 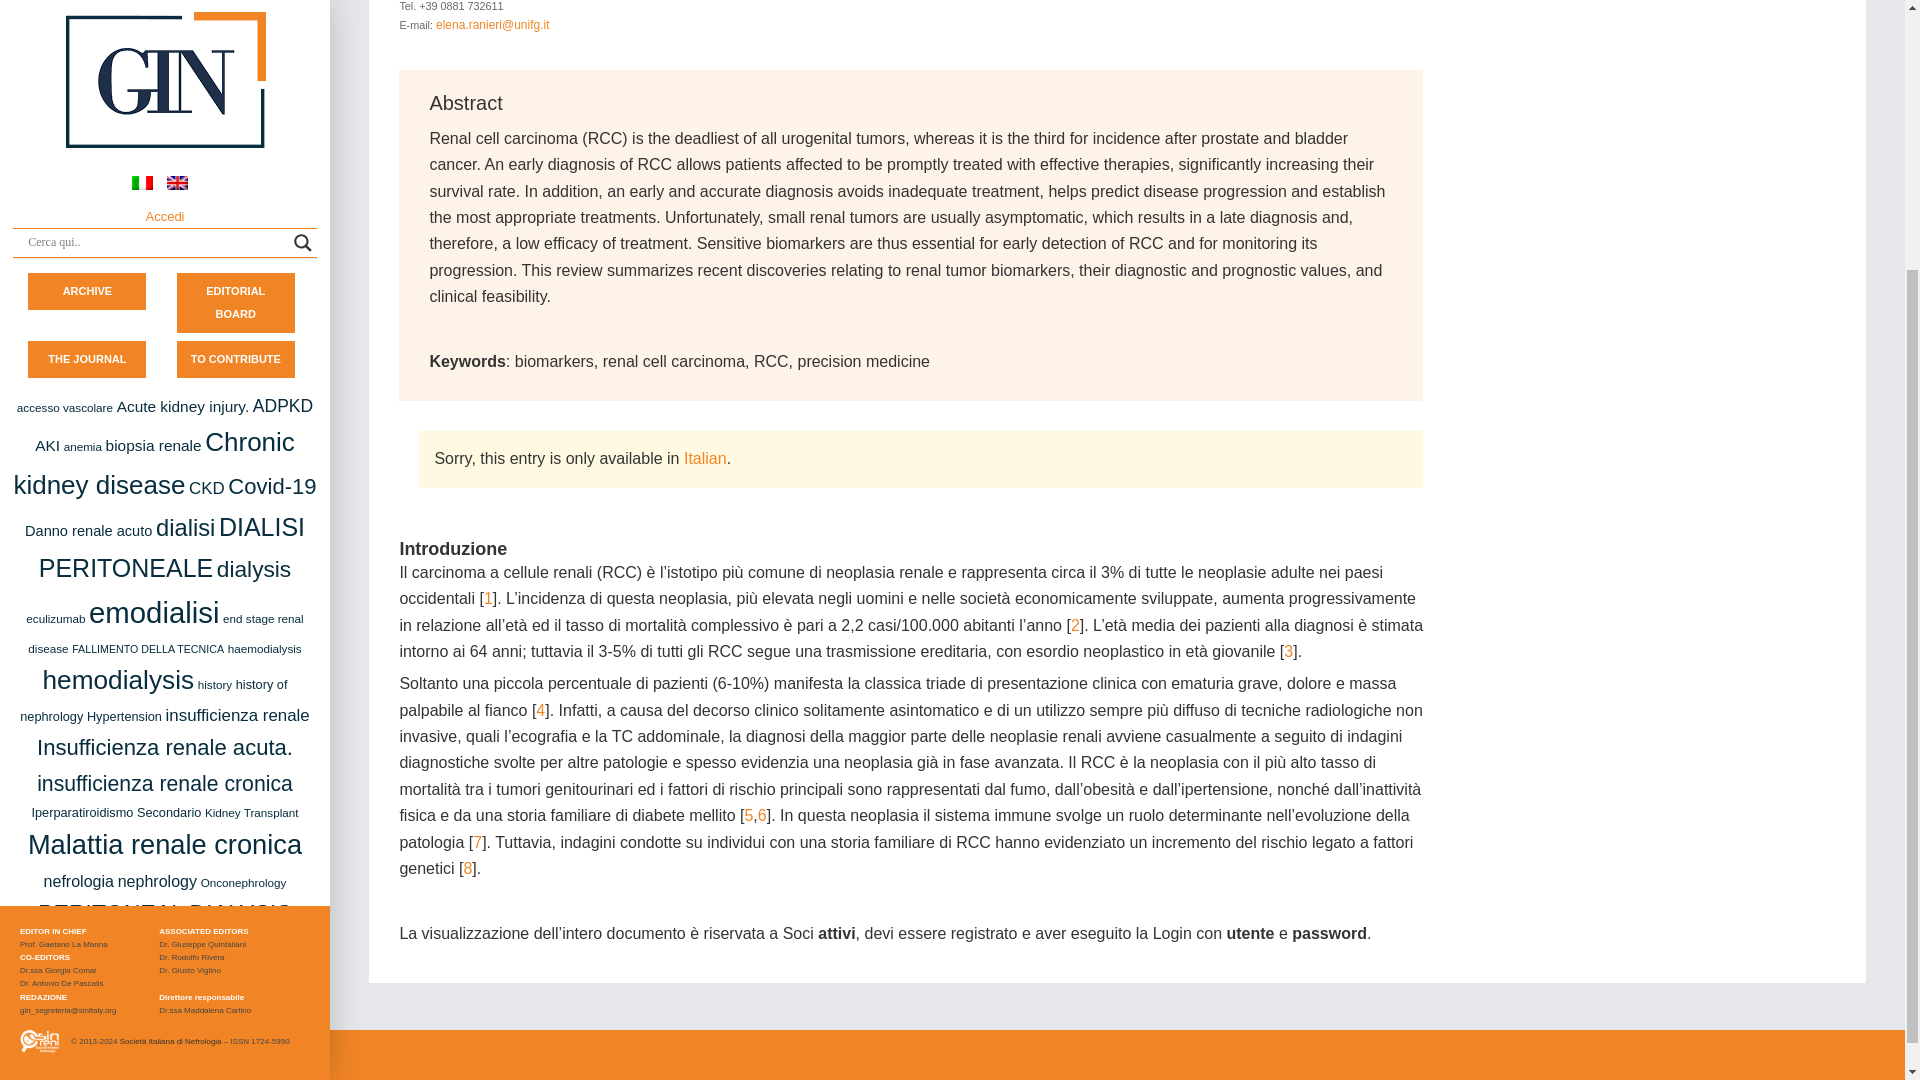 What do you see at coordinates (237, 358) in the screenshot?
I see `insufficienza renale` at bounding box center [237, 358].